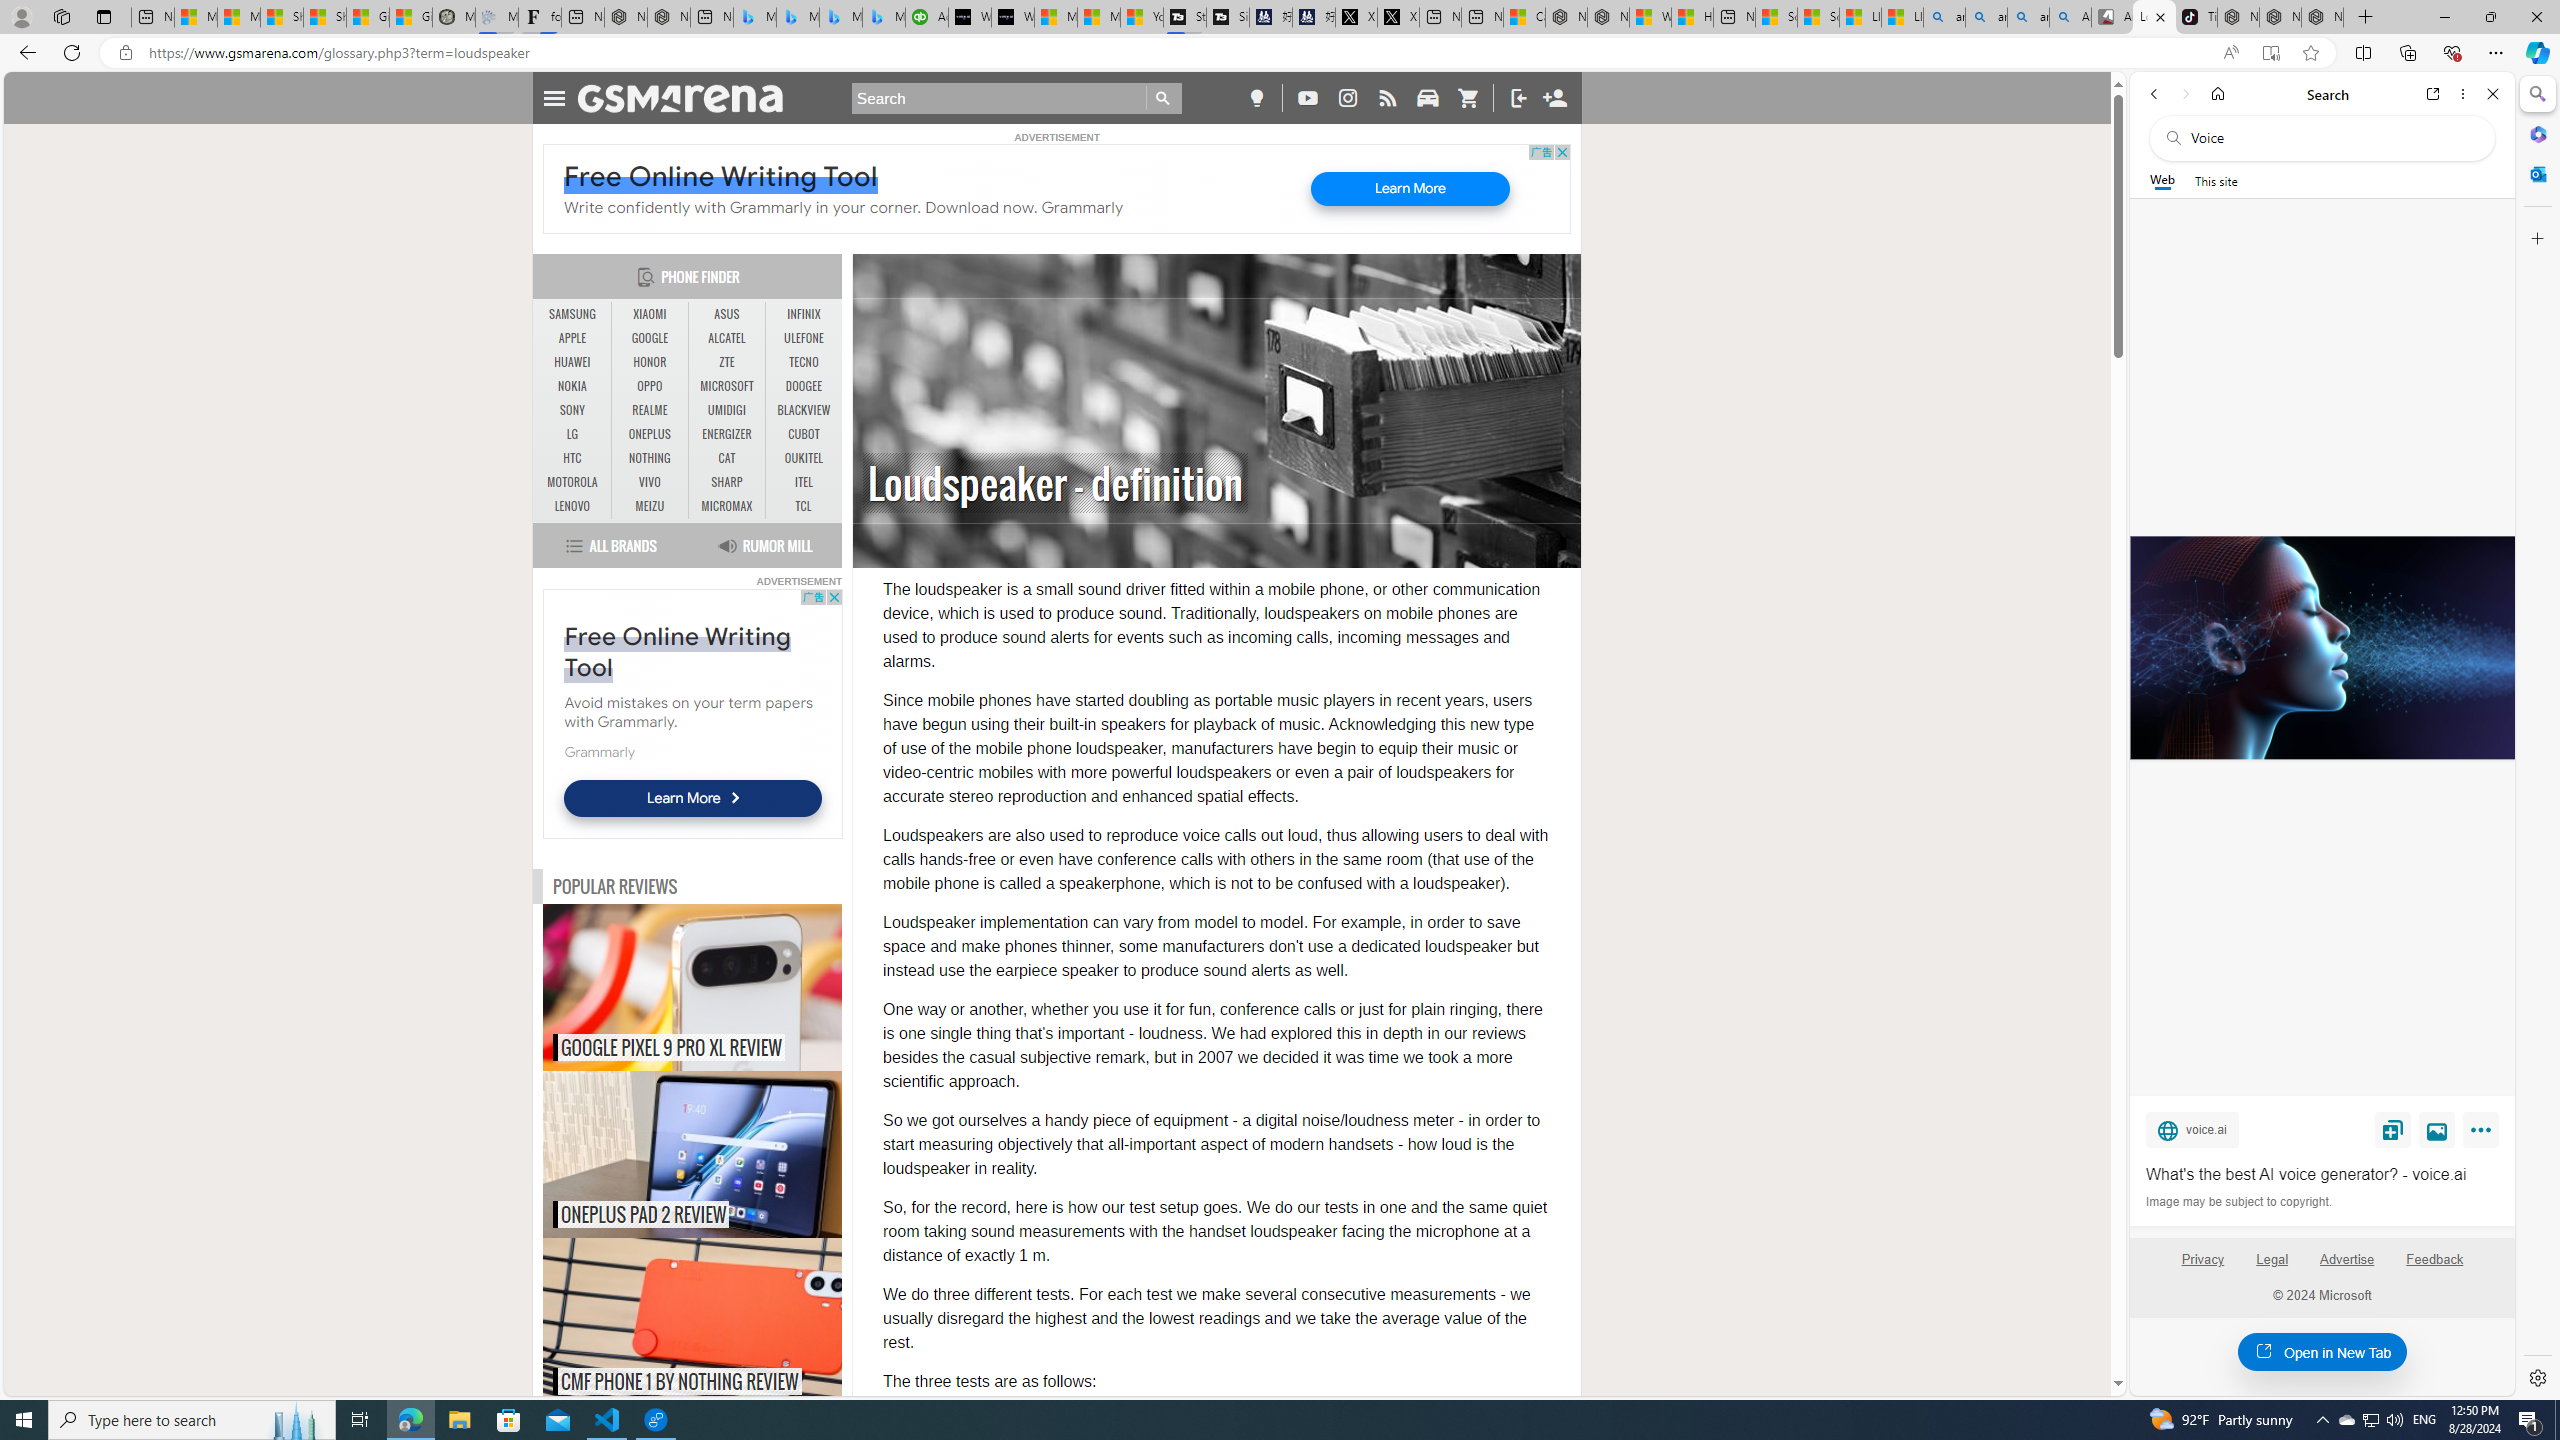 Image resolution: width=2560 pixels, height=1440 pixels. Describe the element at coordinates (573, 386) in the screenshot. I see `NOKIA` at that location.